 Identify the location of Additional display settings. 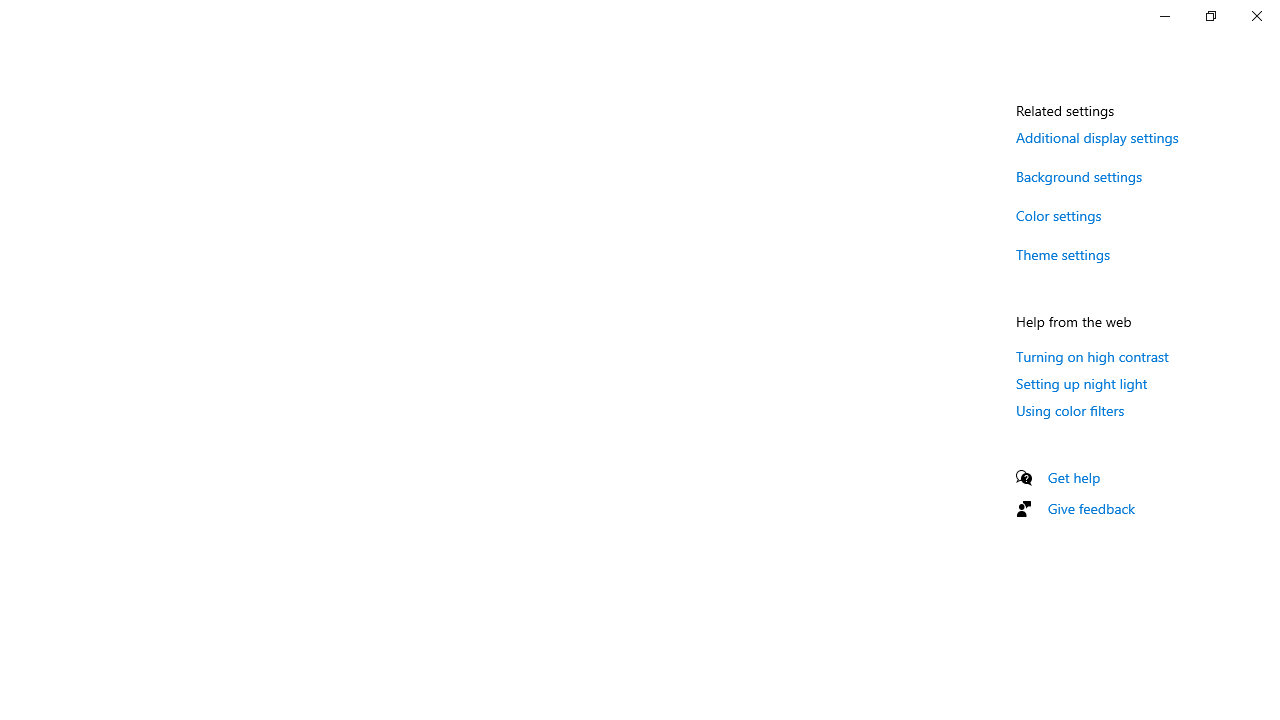
(1097, 137).